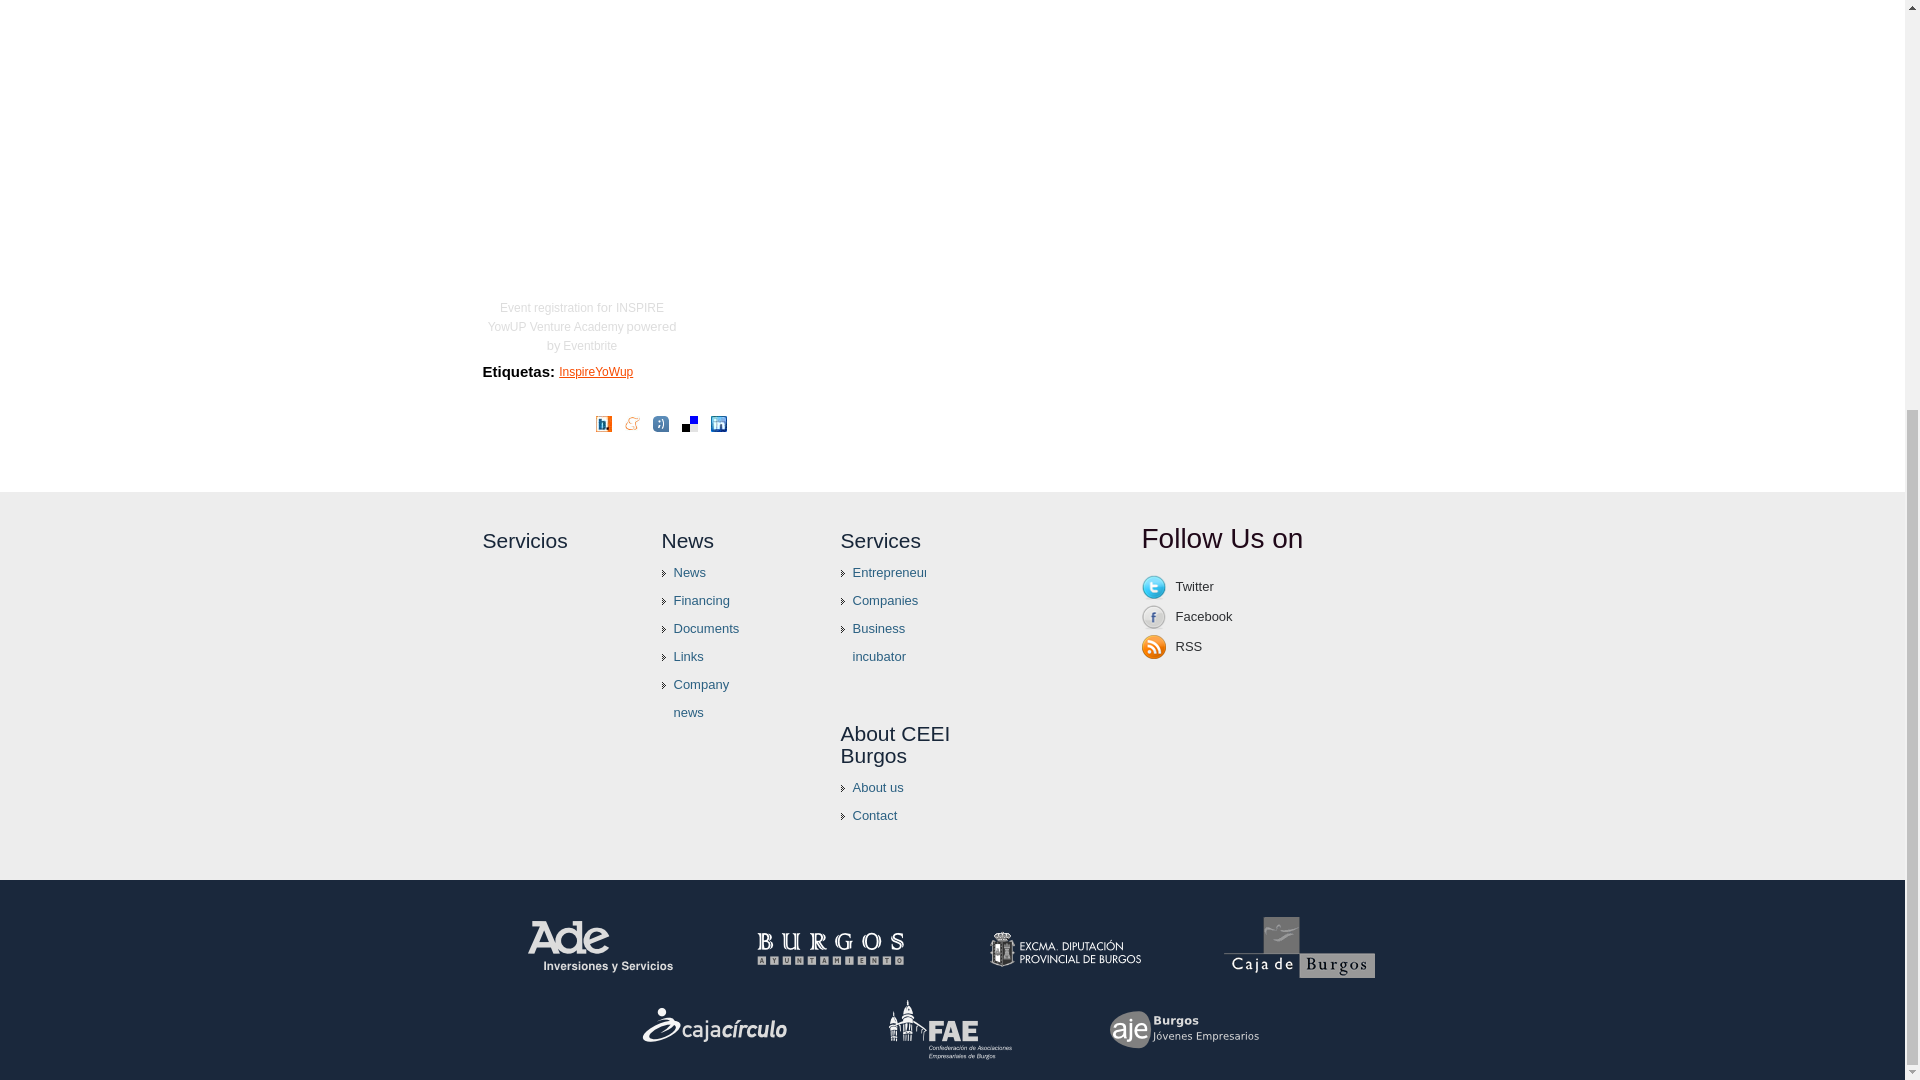 The height and width of the screenshot is (1080, 1920). What do you see at coordinates (596, 372) in the screenshot?
I see `InspireYoWup` at bounding box center [596, 372].